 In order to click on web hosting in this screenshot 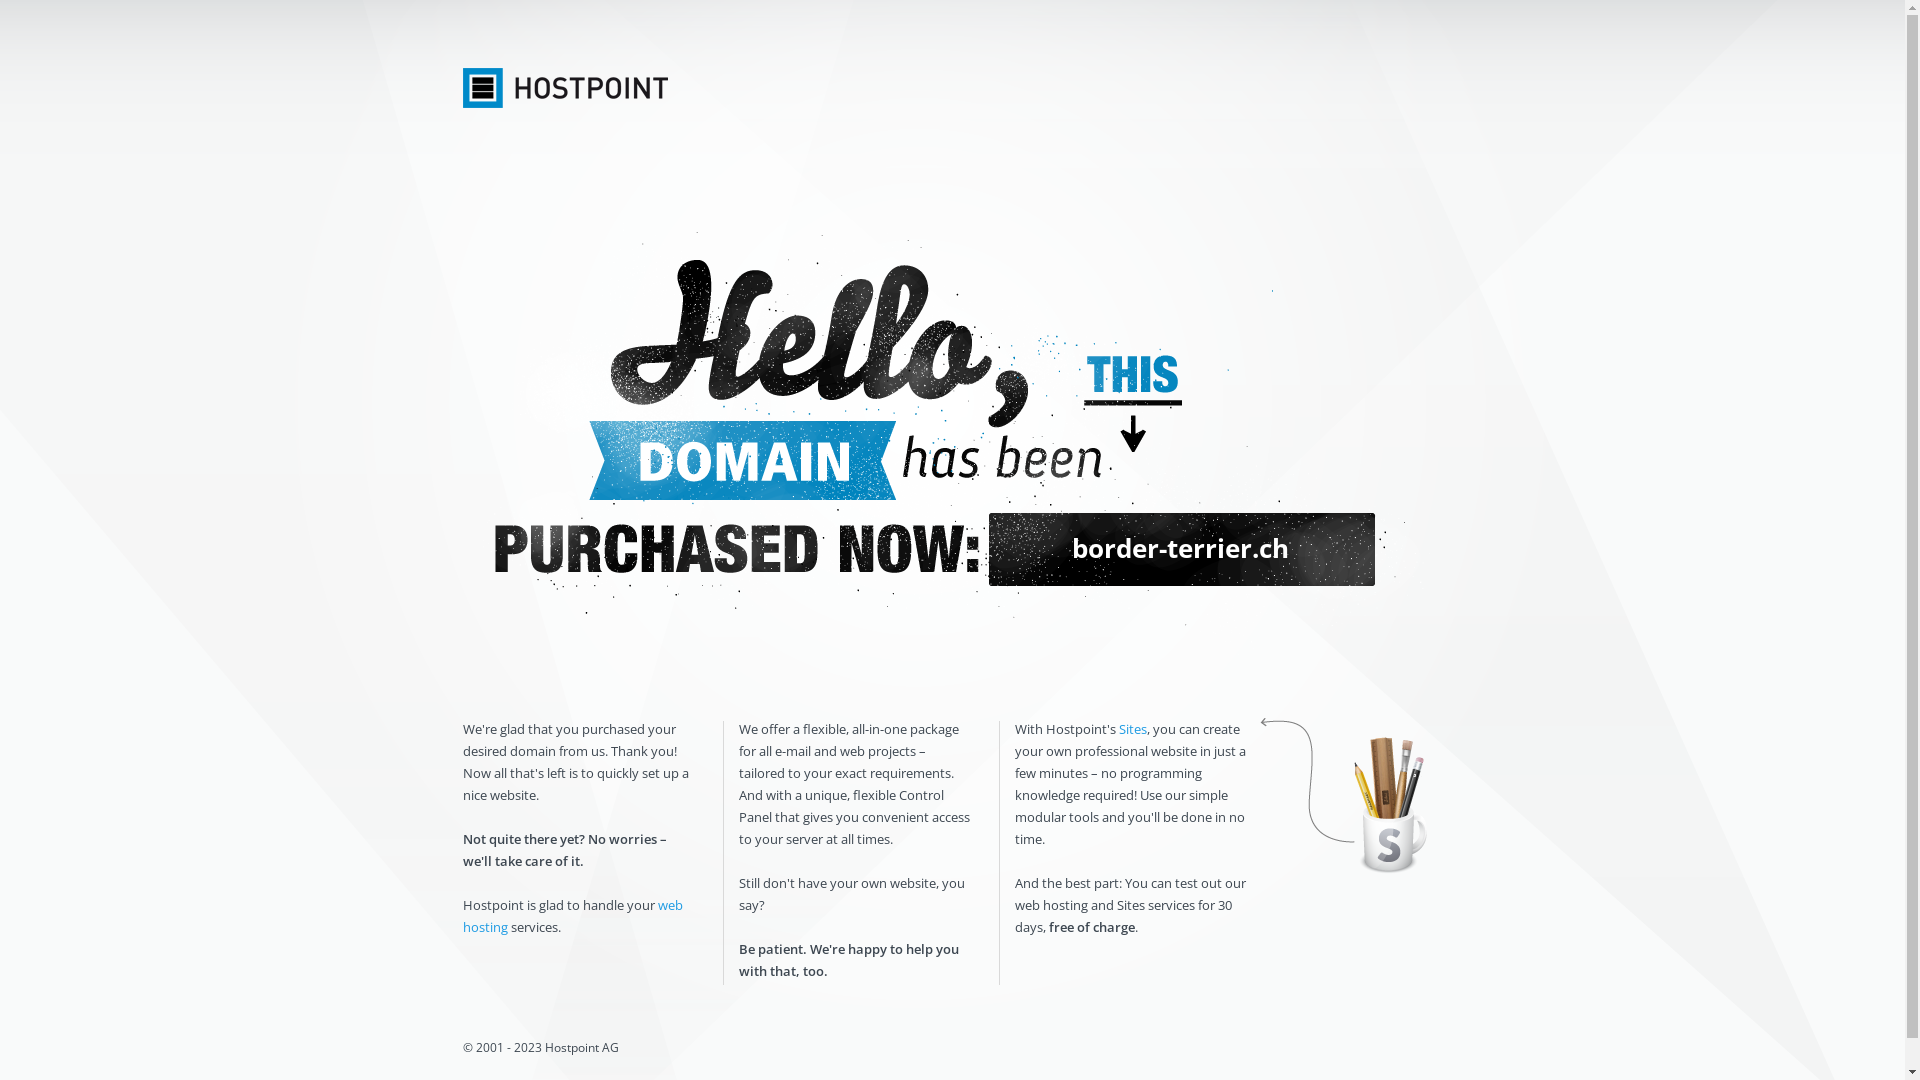, I will do `click(572, 916)`.